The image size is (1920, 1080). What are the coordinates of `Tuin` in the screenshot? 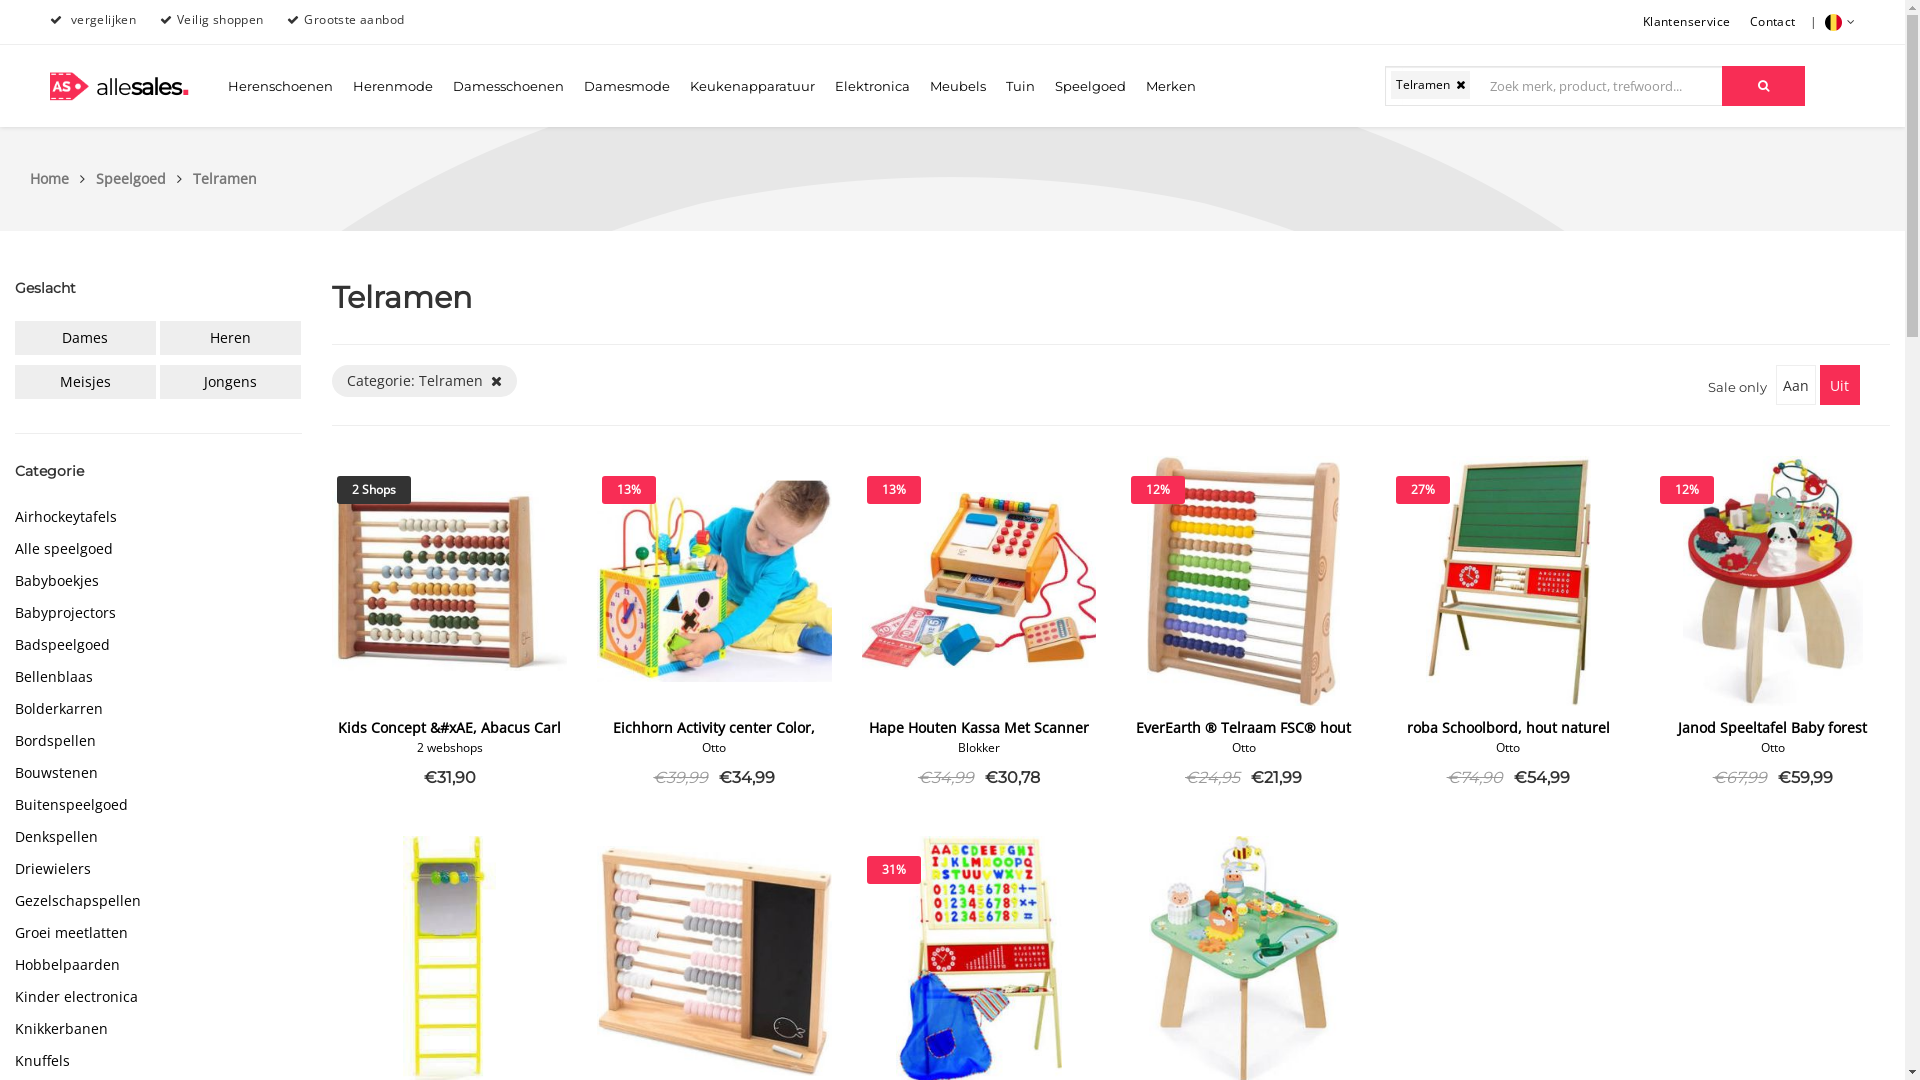 It's located at (1020, 86).